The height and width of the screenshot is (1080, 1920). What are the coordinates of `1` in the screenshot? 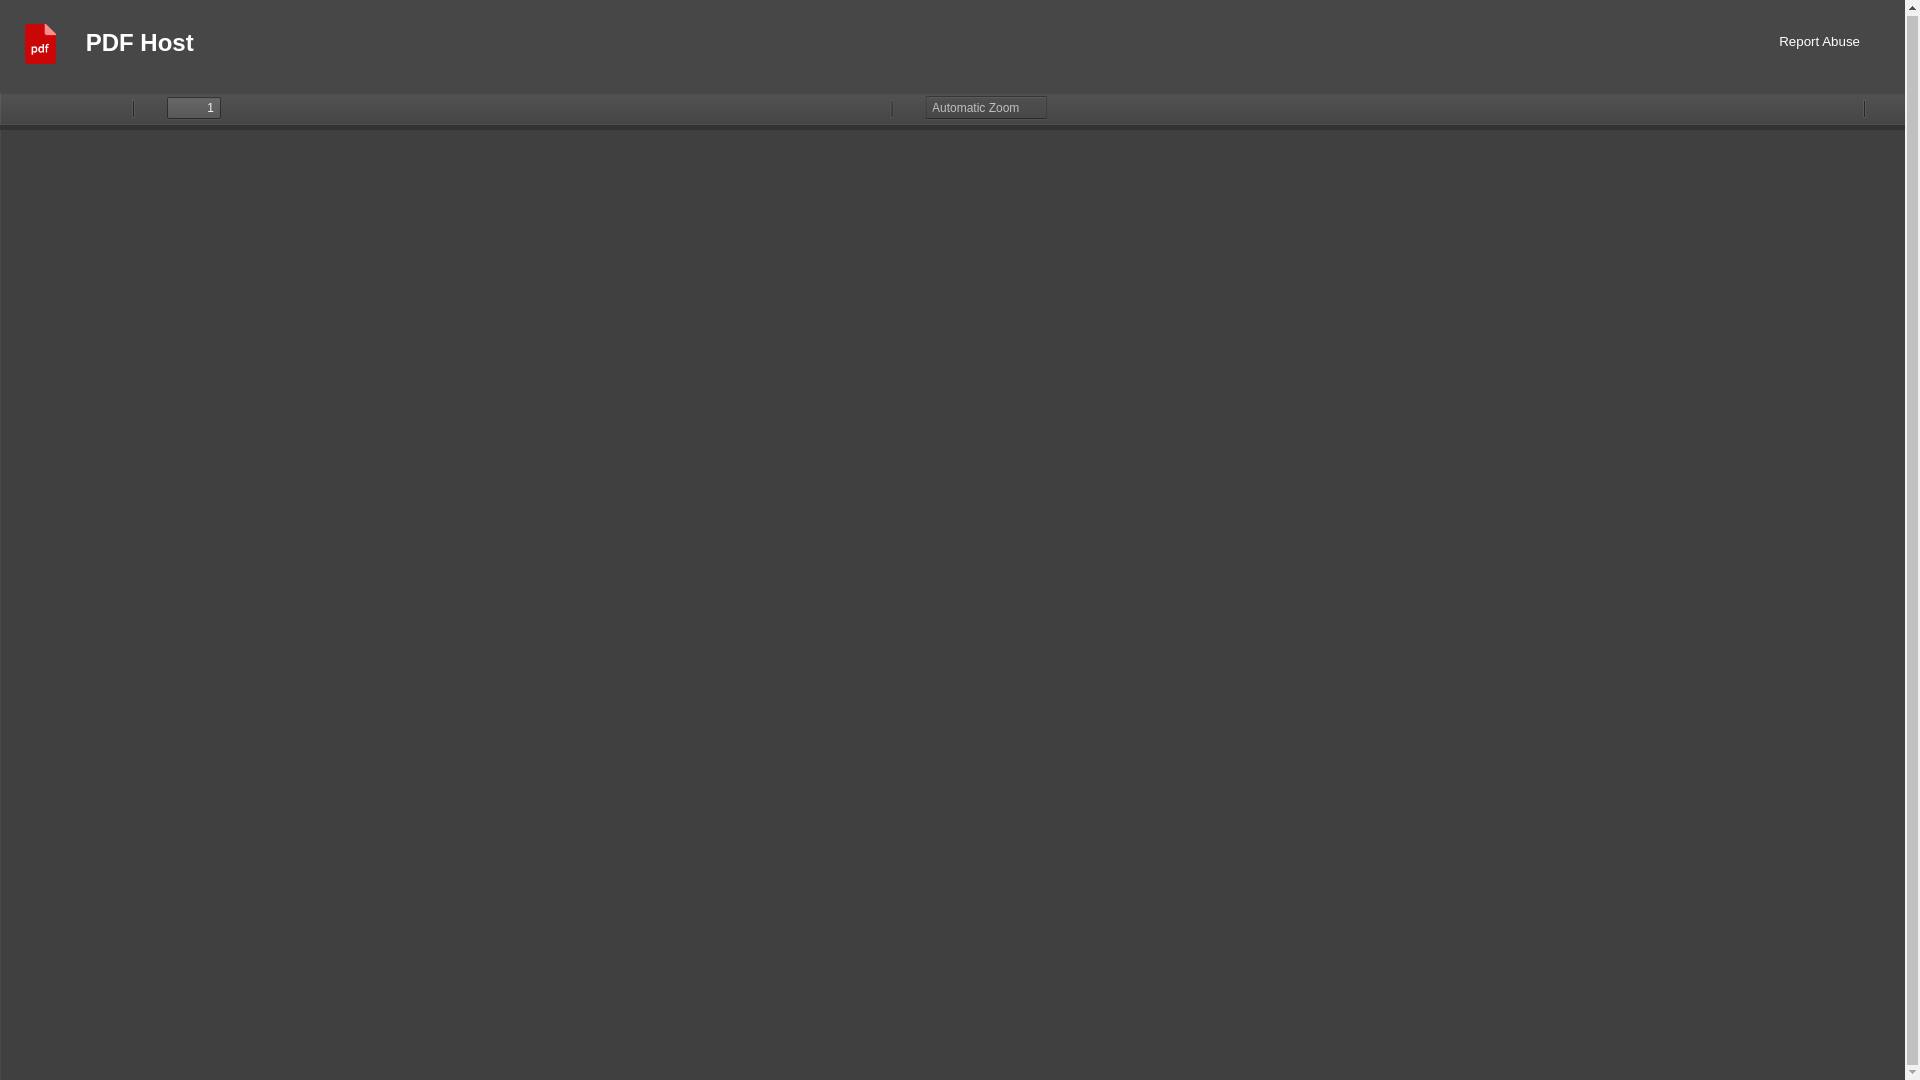 It's located at (194, 108).